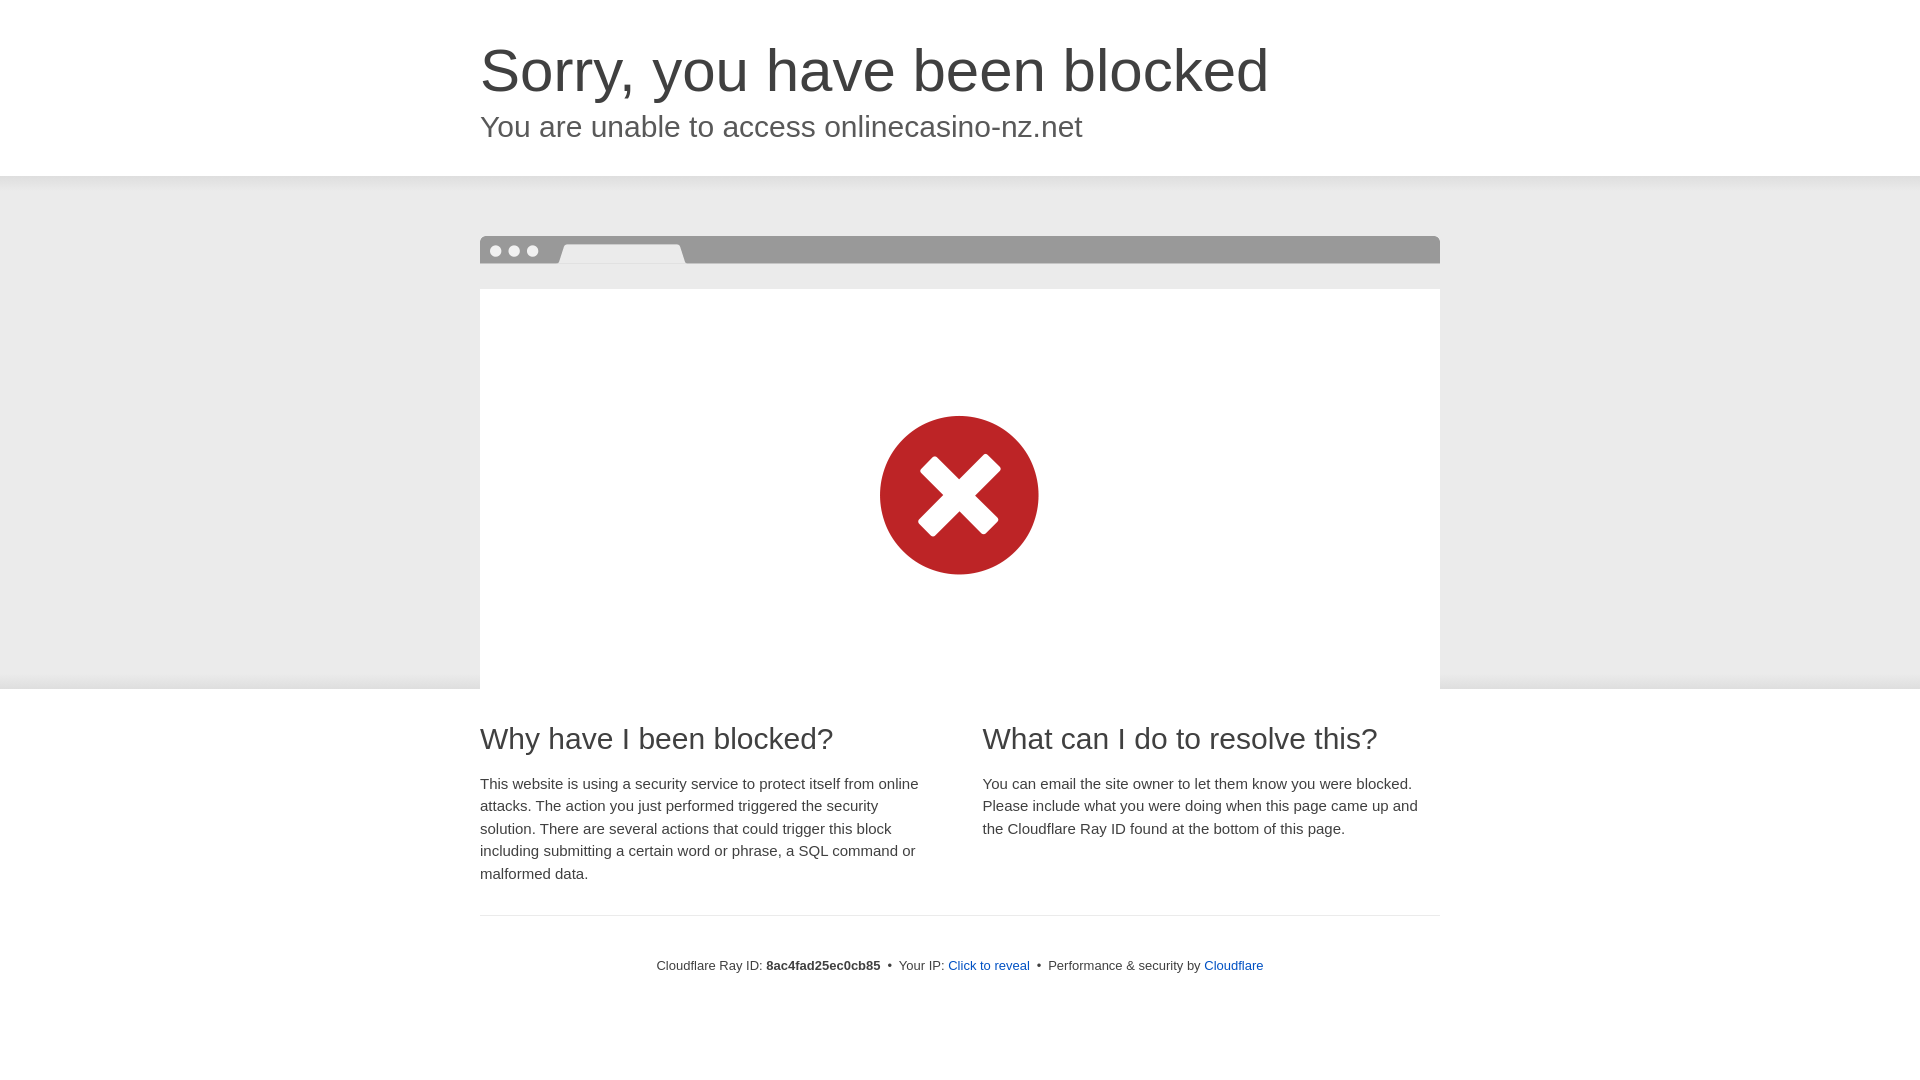  What do you see at coordinates (988, 966) in the screenshot?
I see `Click to reveal` at bounding box center [988, 966].